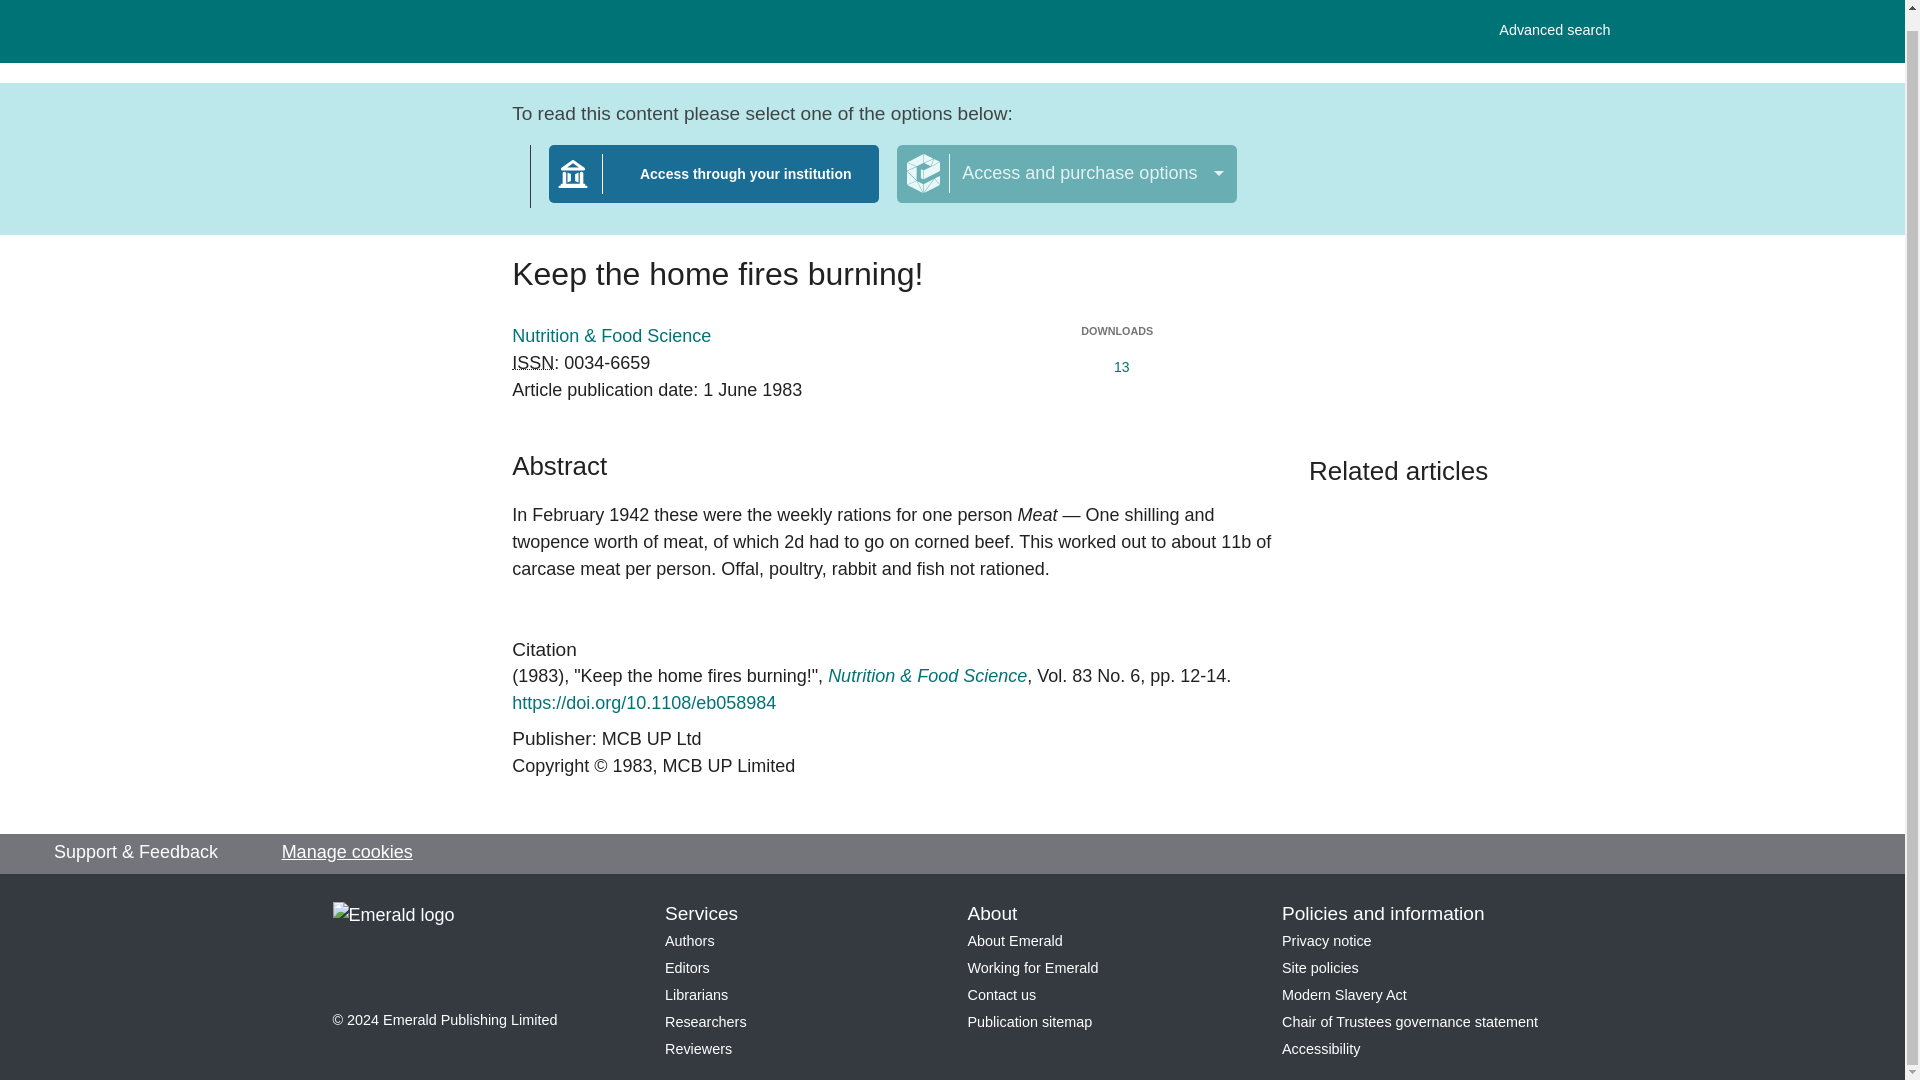  Describe the element at coordinates (698, 1049) in the screenshot. I see `Reviewers` at that location.